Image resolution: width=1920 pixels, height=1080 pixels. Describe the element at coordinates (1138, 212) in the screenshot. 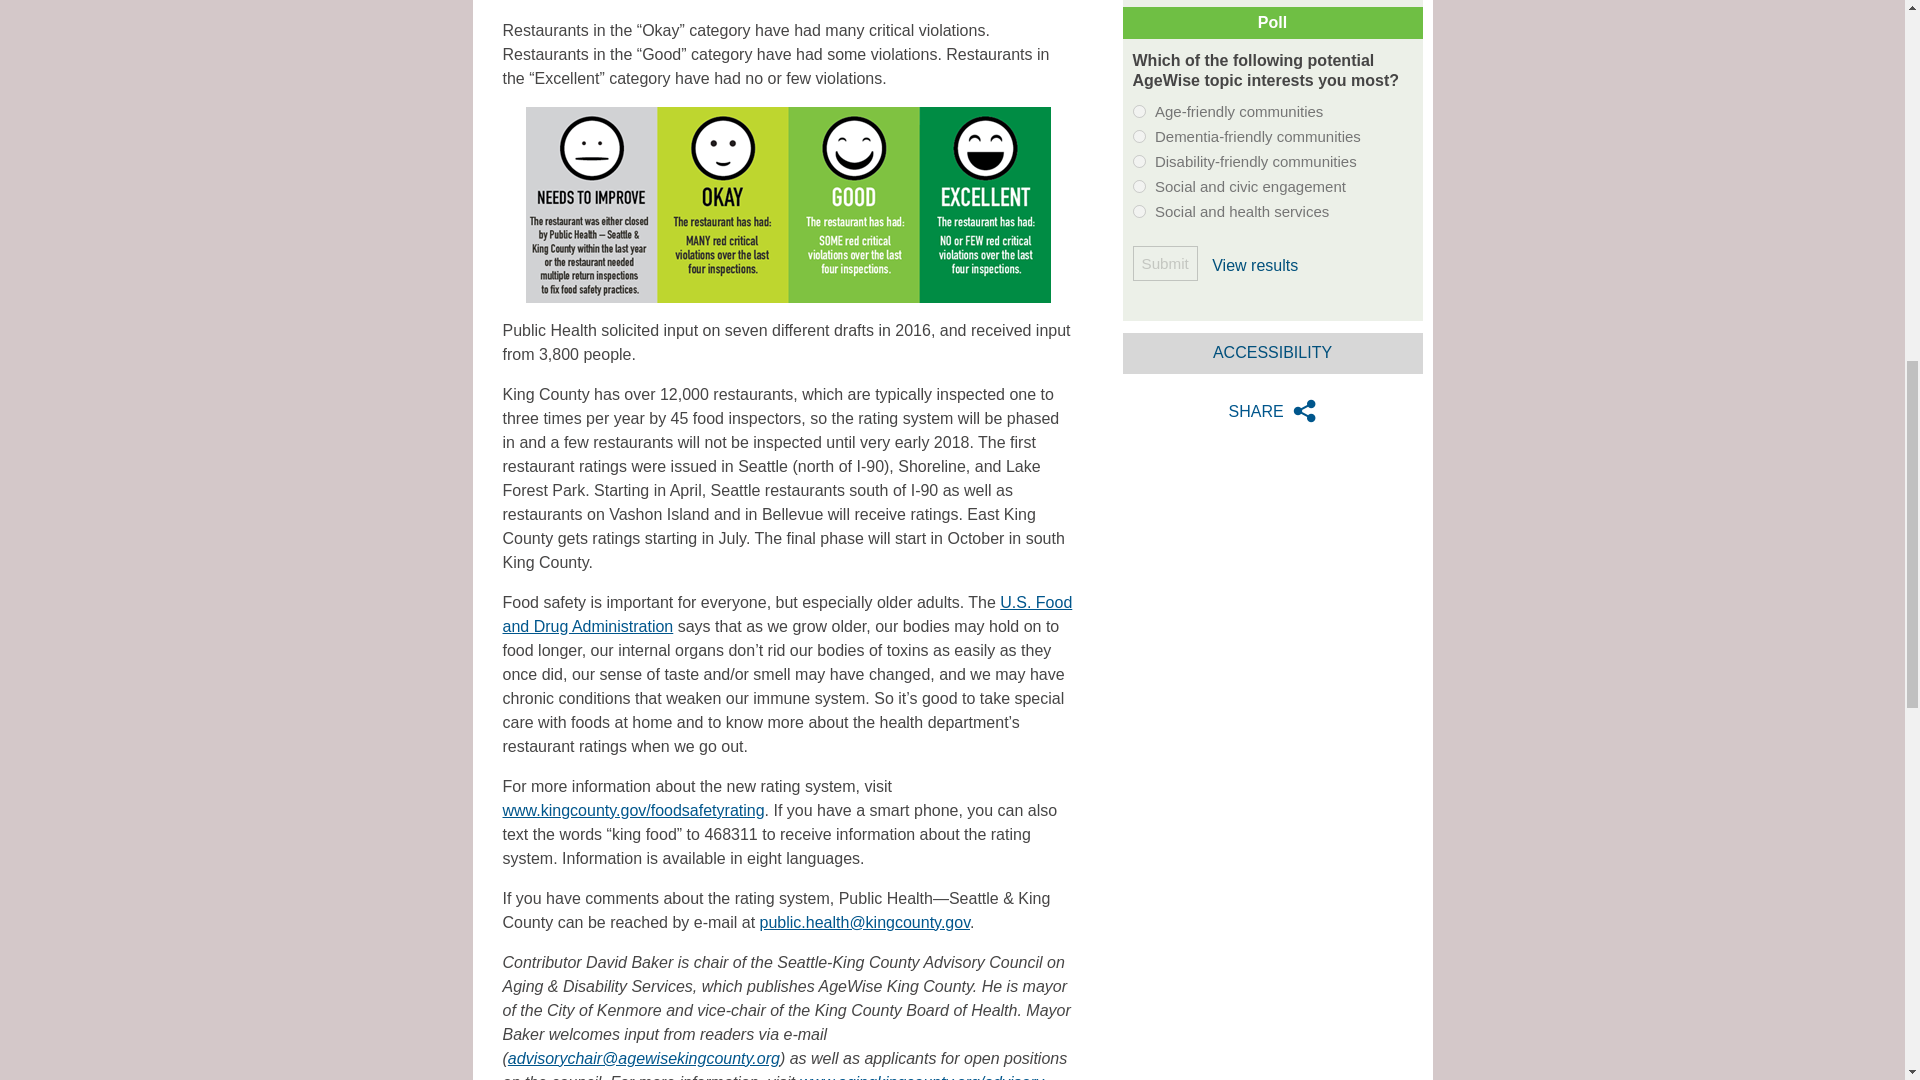

I see `Social and health services` at that location.